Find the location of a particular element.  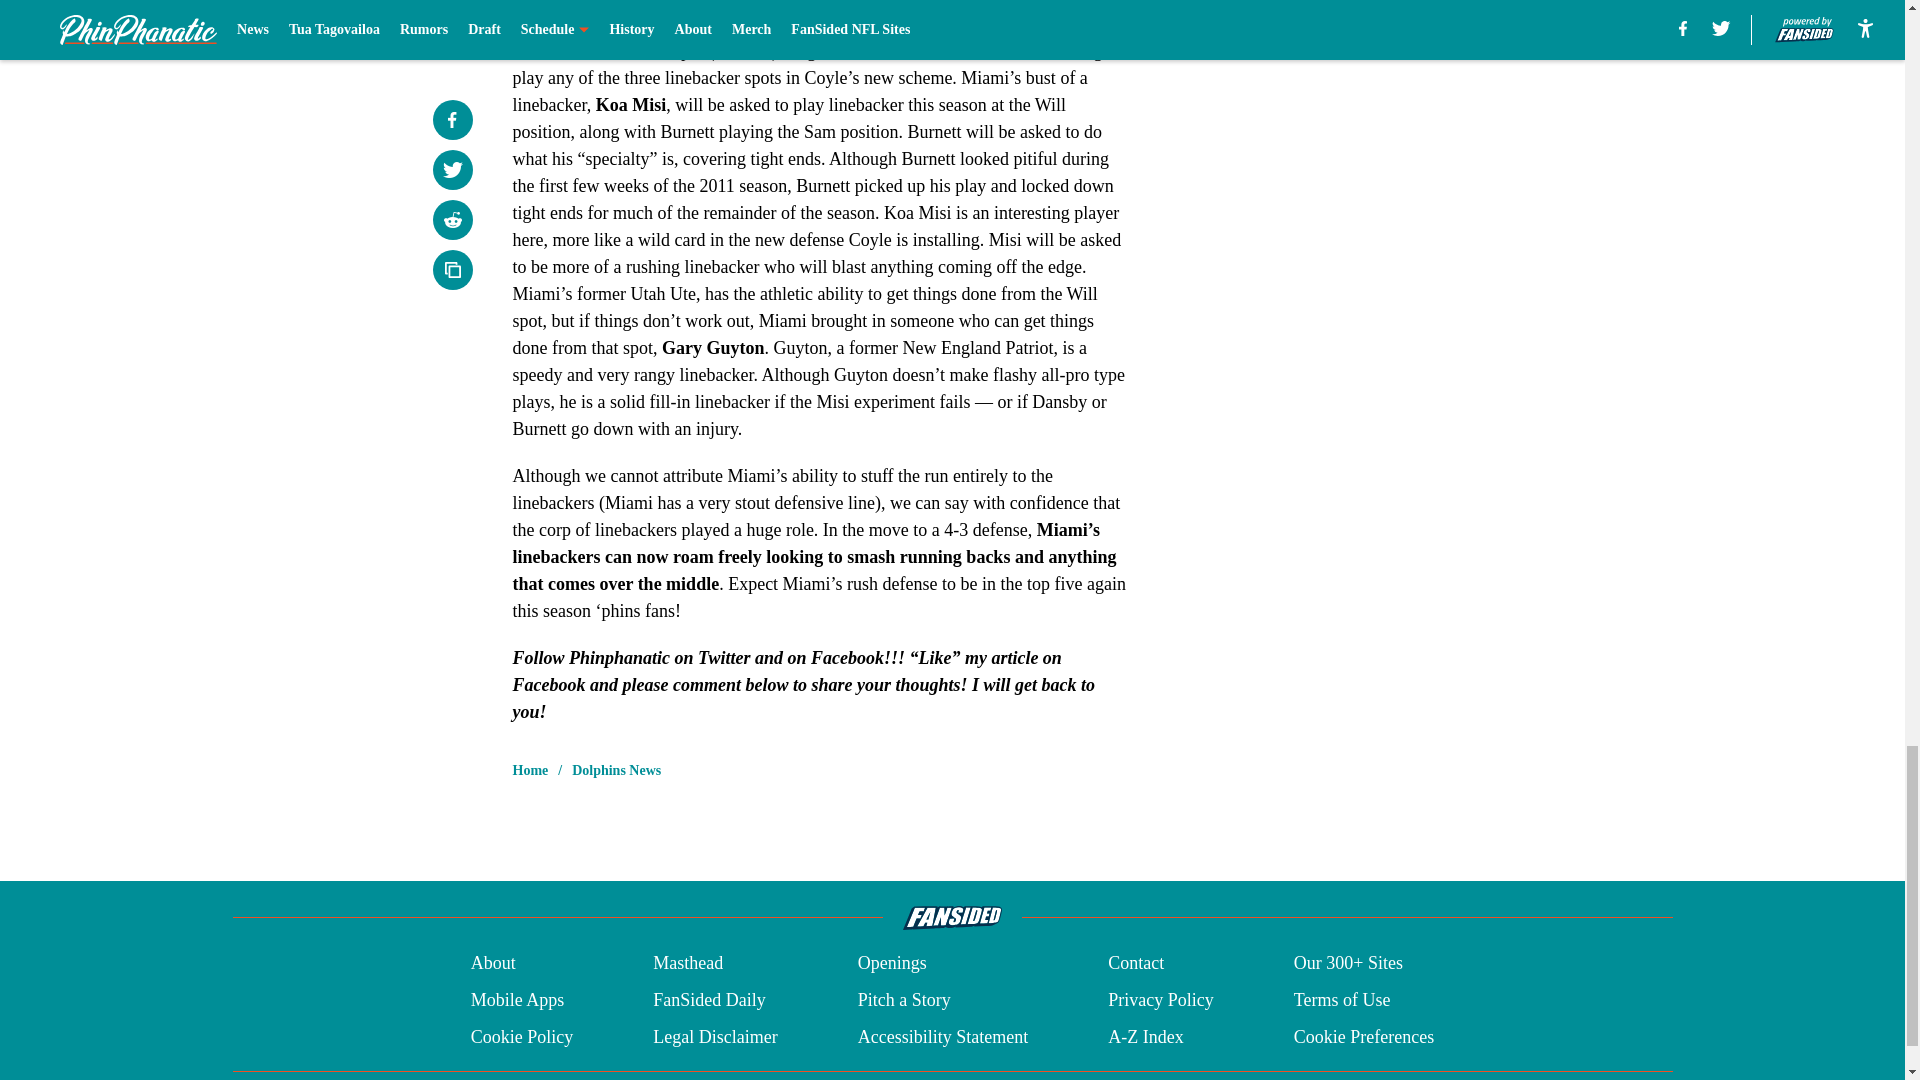

Masthead is located at coordinates (688, 964).